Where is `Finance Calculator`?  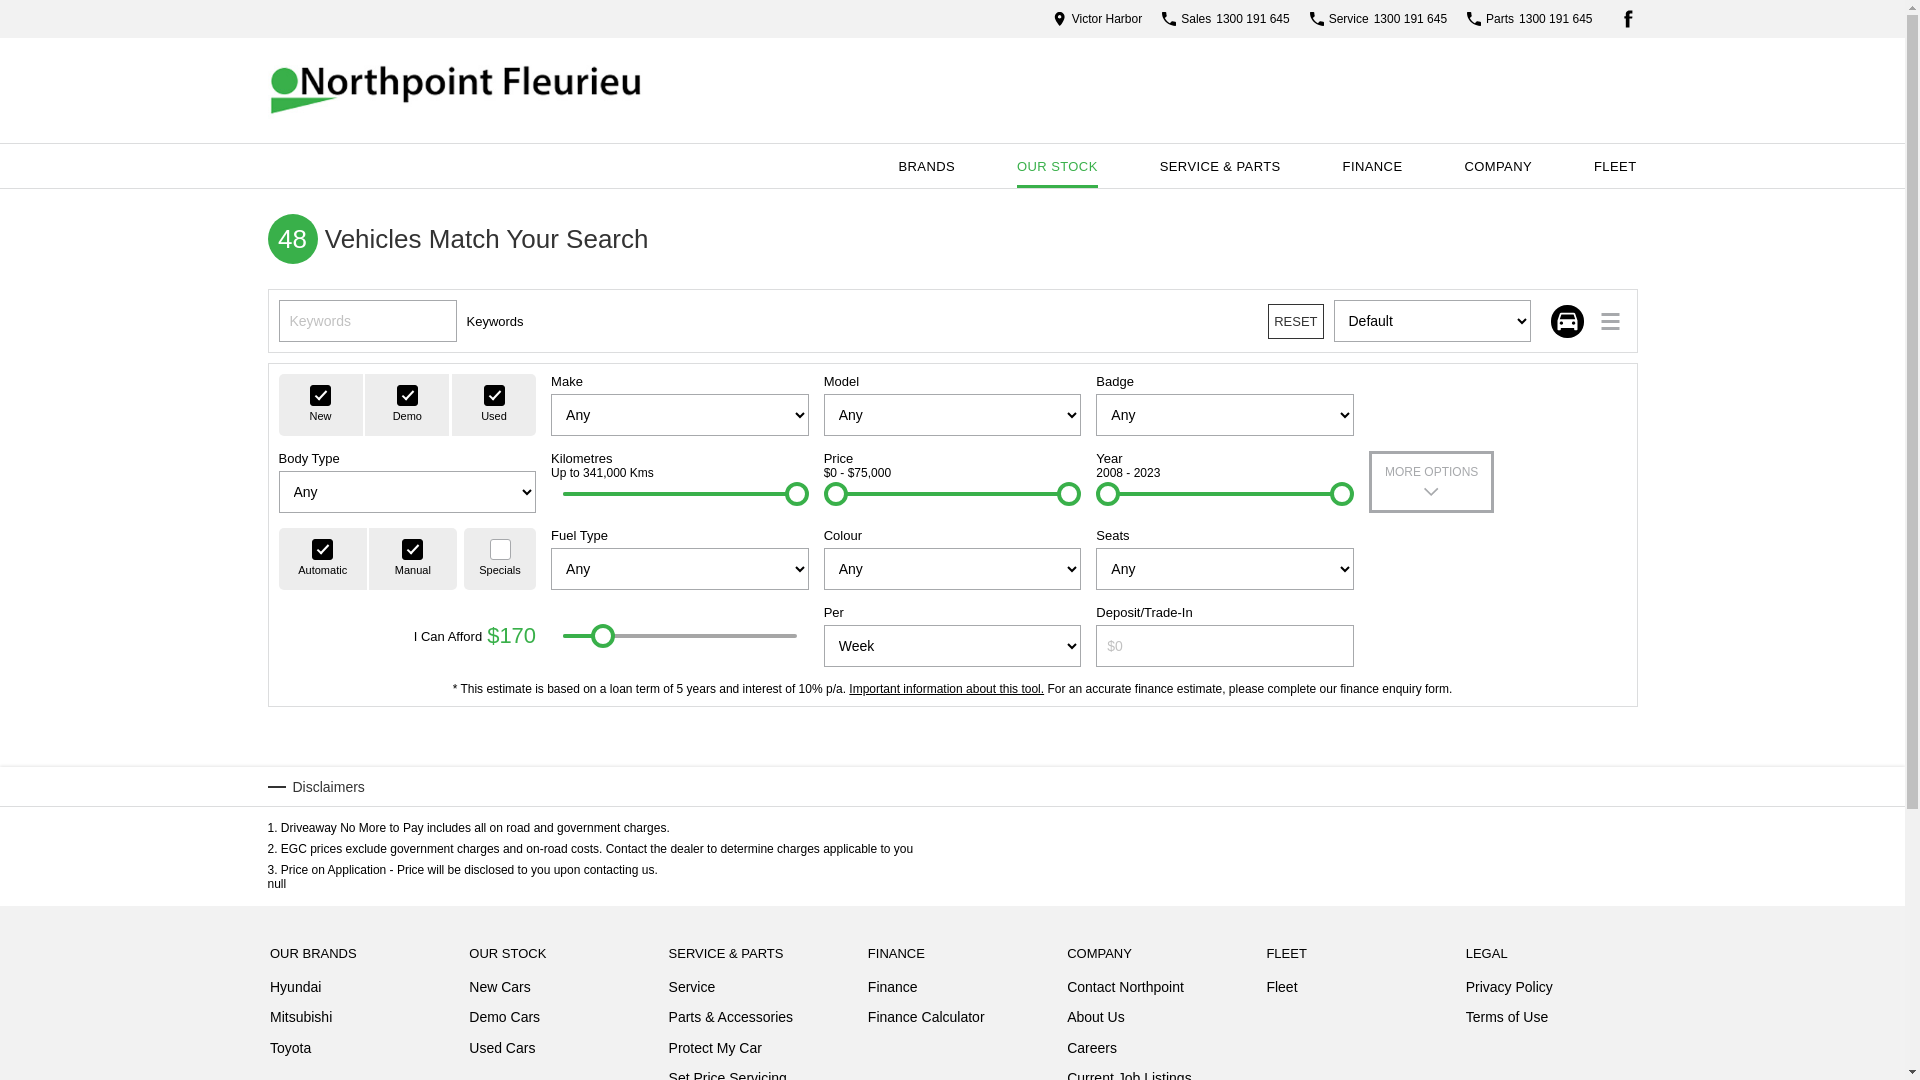 Finance Calculator is located at coordinates (926, 1017).